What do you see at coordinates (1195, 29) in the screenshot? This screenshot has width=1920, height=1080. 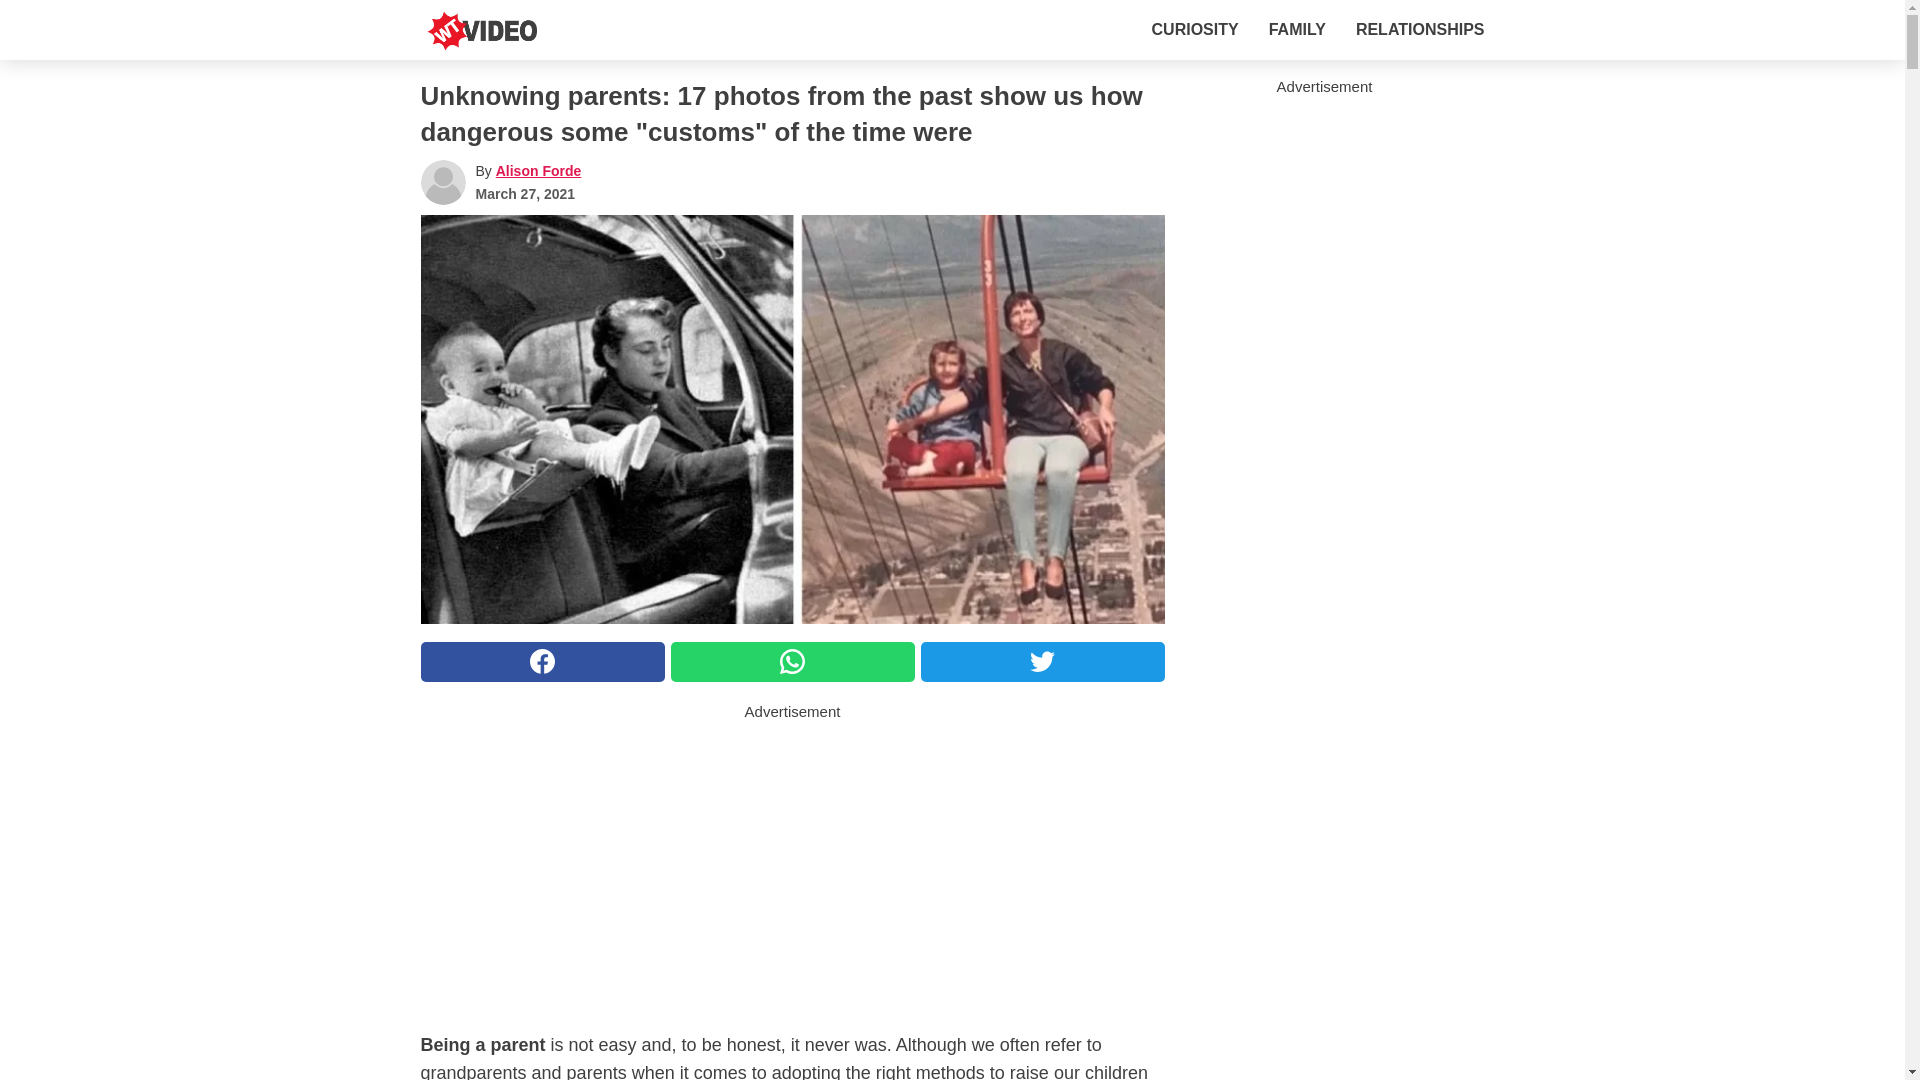 I see `CURIOSITY` at bounding box center [1195, 29].